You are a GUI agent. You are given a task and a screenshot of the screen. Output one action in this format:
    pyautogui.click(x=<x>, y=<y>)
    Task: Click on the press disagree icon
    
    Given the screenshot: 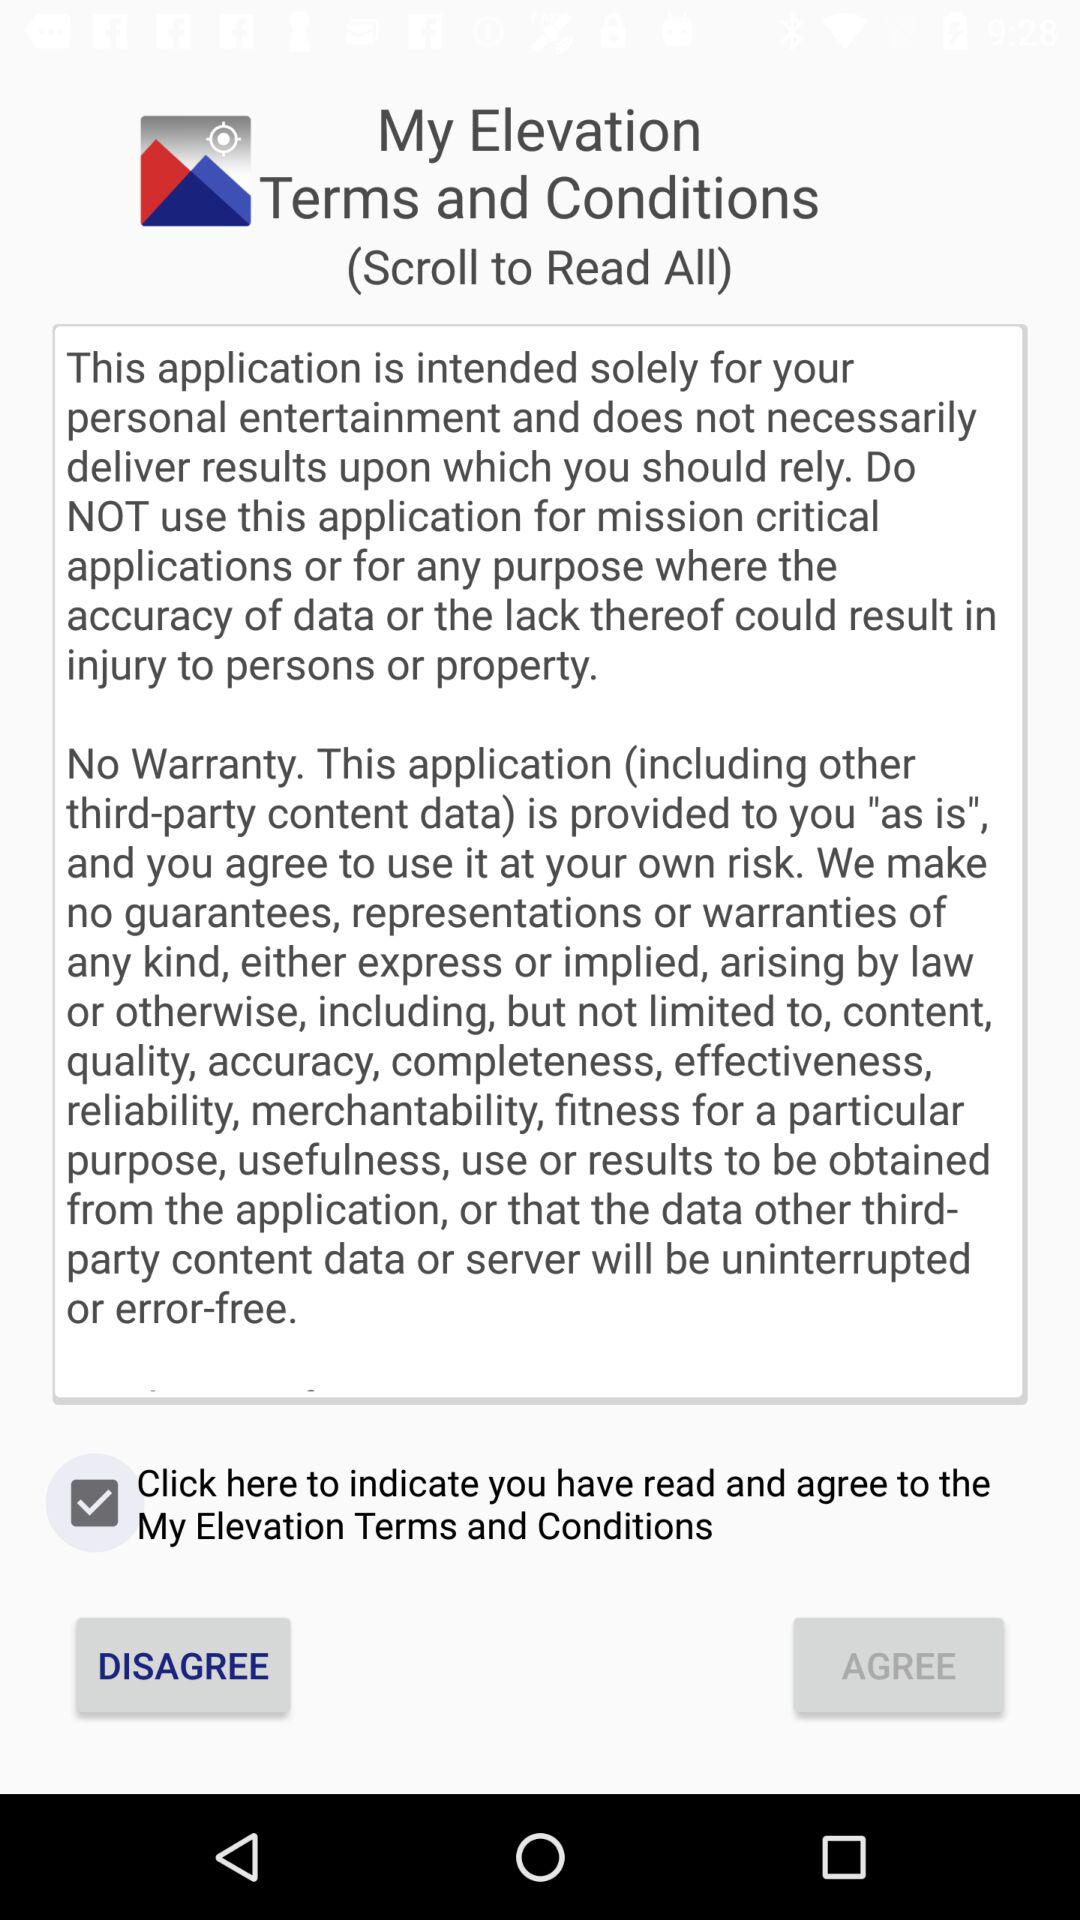 What is the action you would take?
    pyautogui.click(x=183, y=1664)
    